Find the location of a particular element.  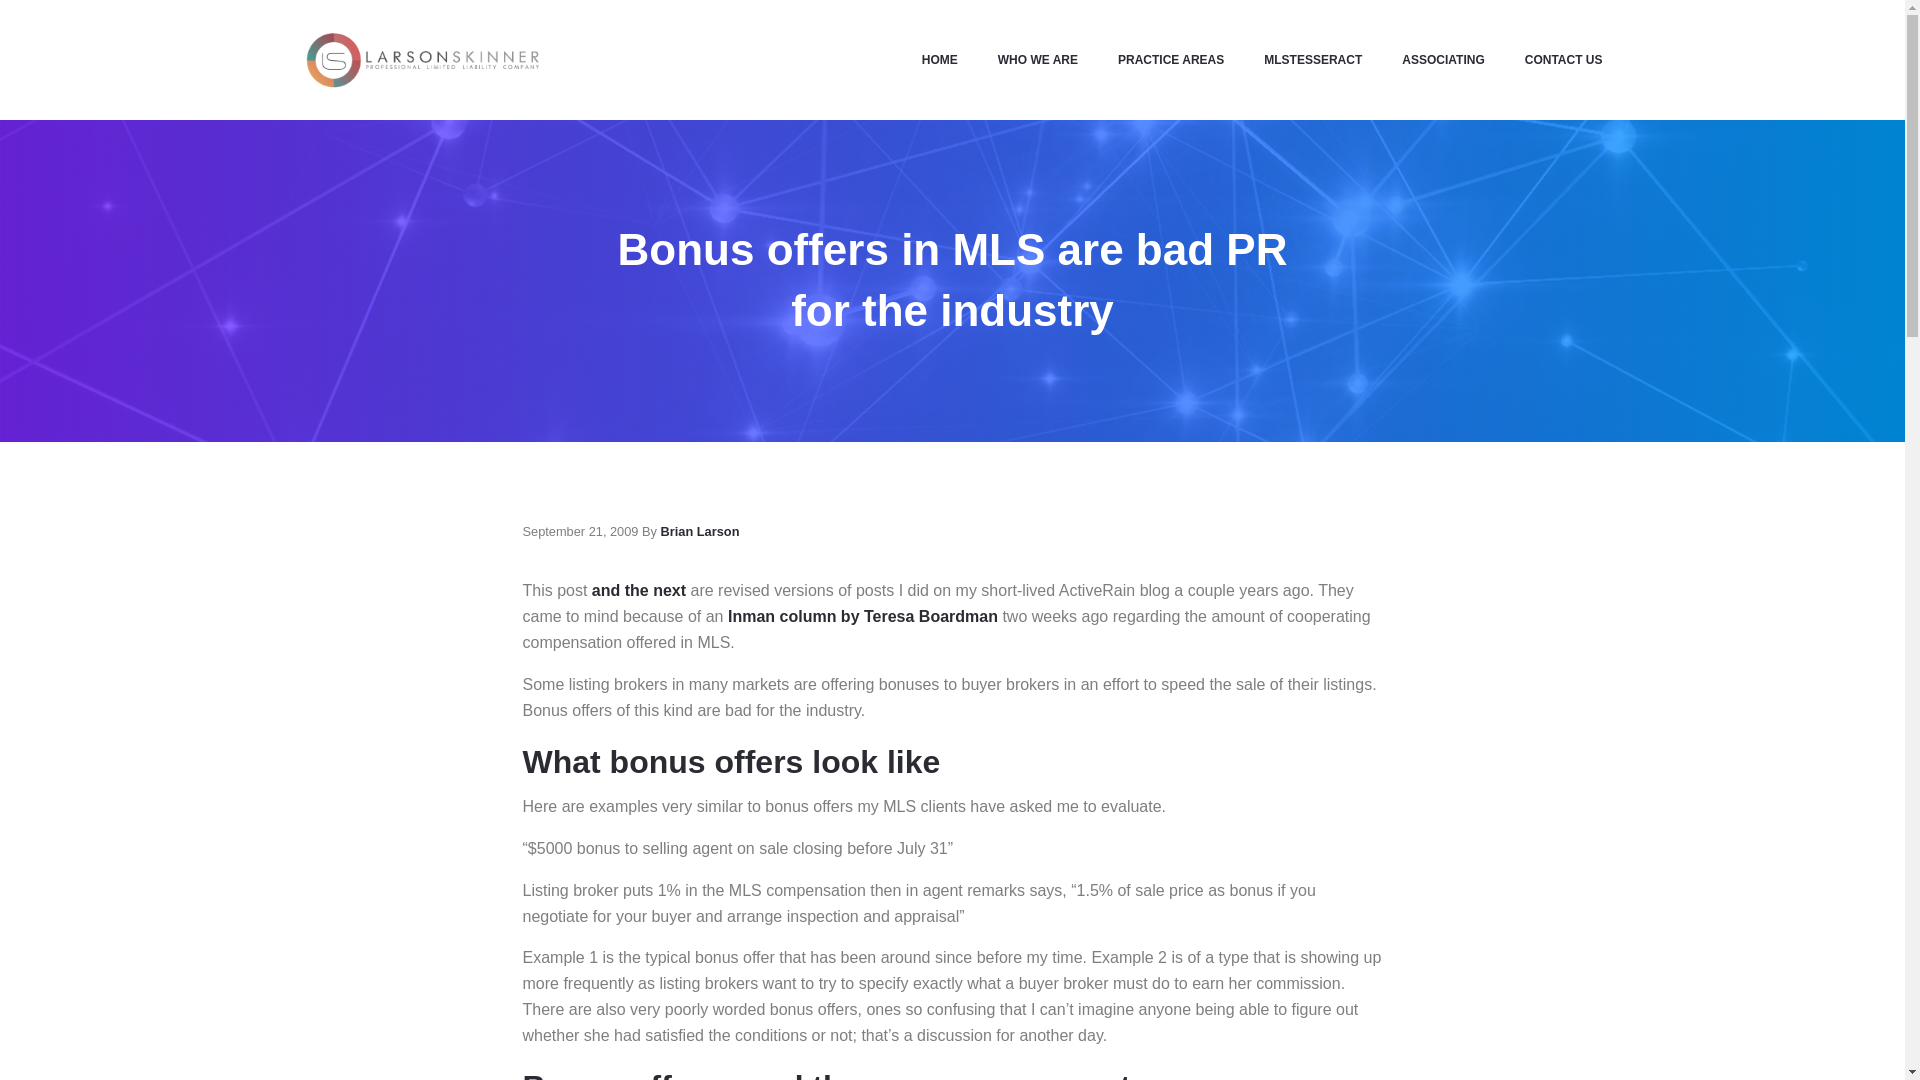

ASSOCIATING is located at coordinates (1442, 60).